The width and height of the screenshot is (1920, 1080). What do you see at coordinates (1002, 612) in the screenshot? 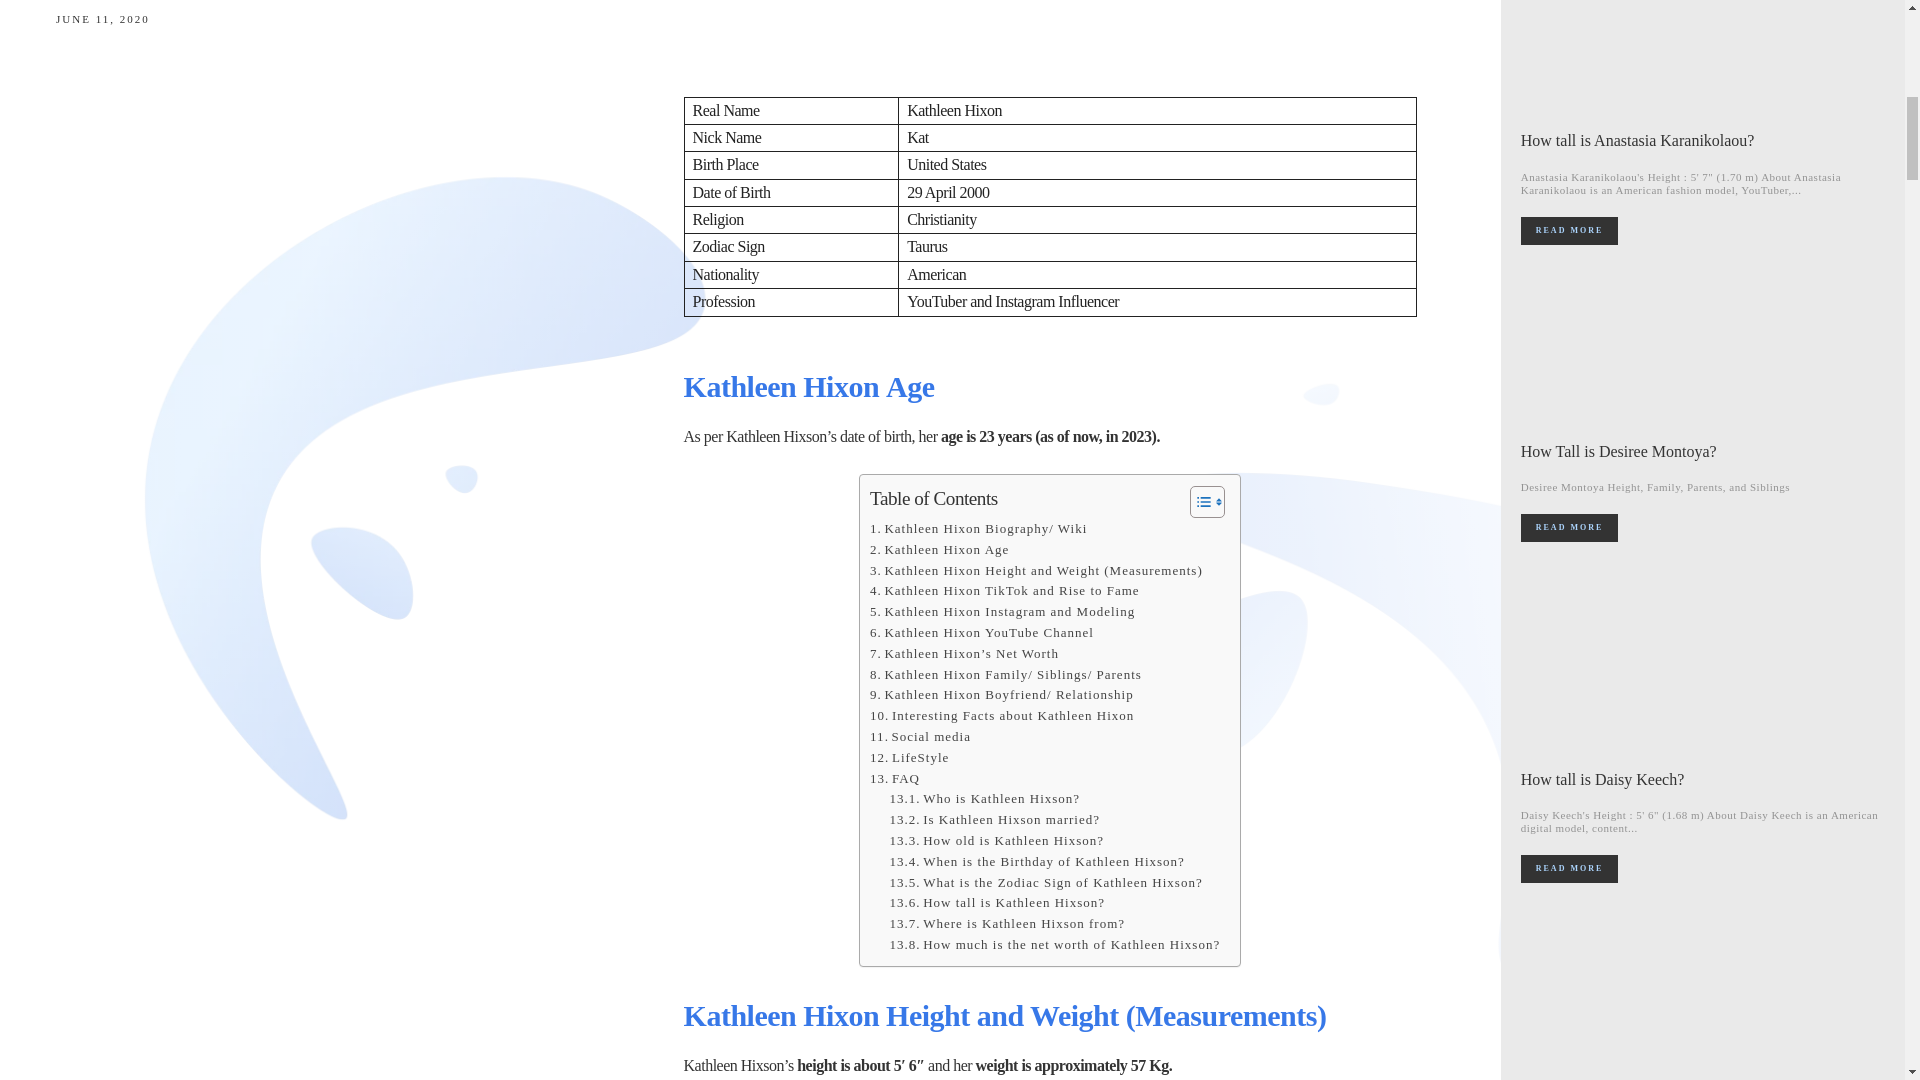
I see `Kathleen Hixon Instagram and Modeling ` at bounding box center [1002, 612].